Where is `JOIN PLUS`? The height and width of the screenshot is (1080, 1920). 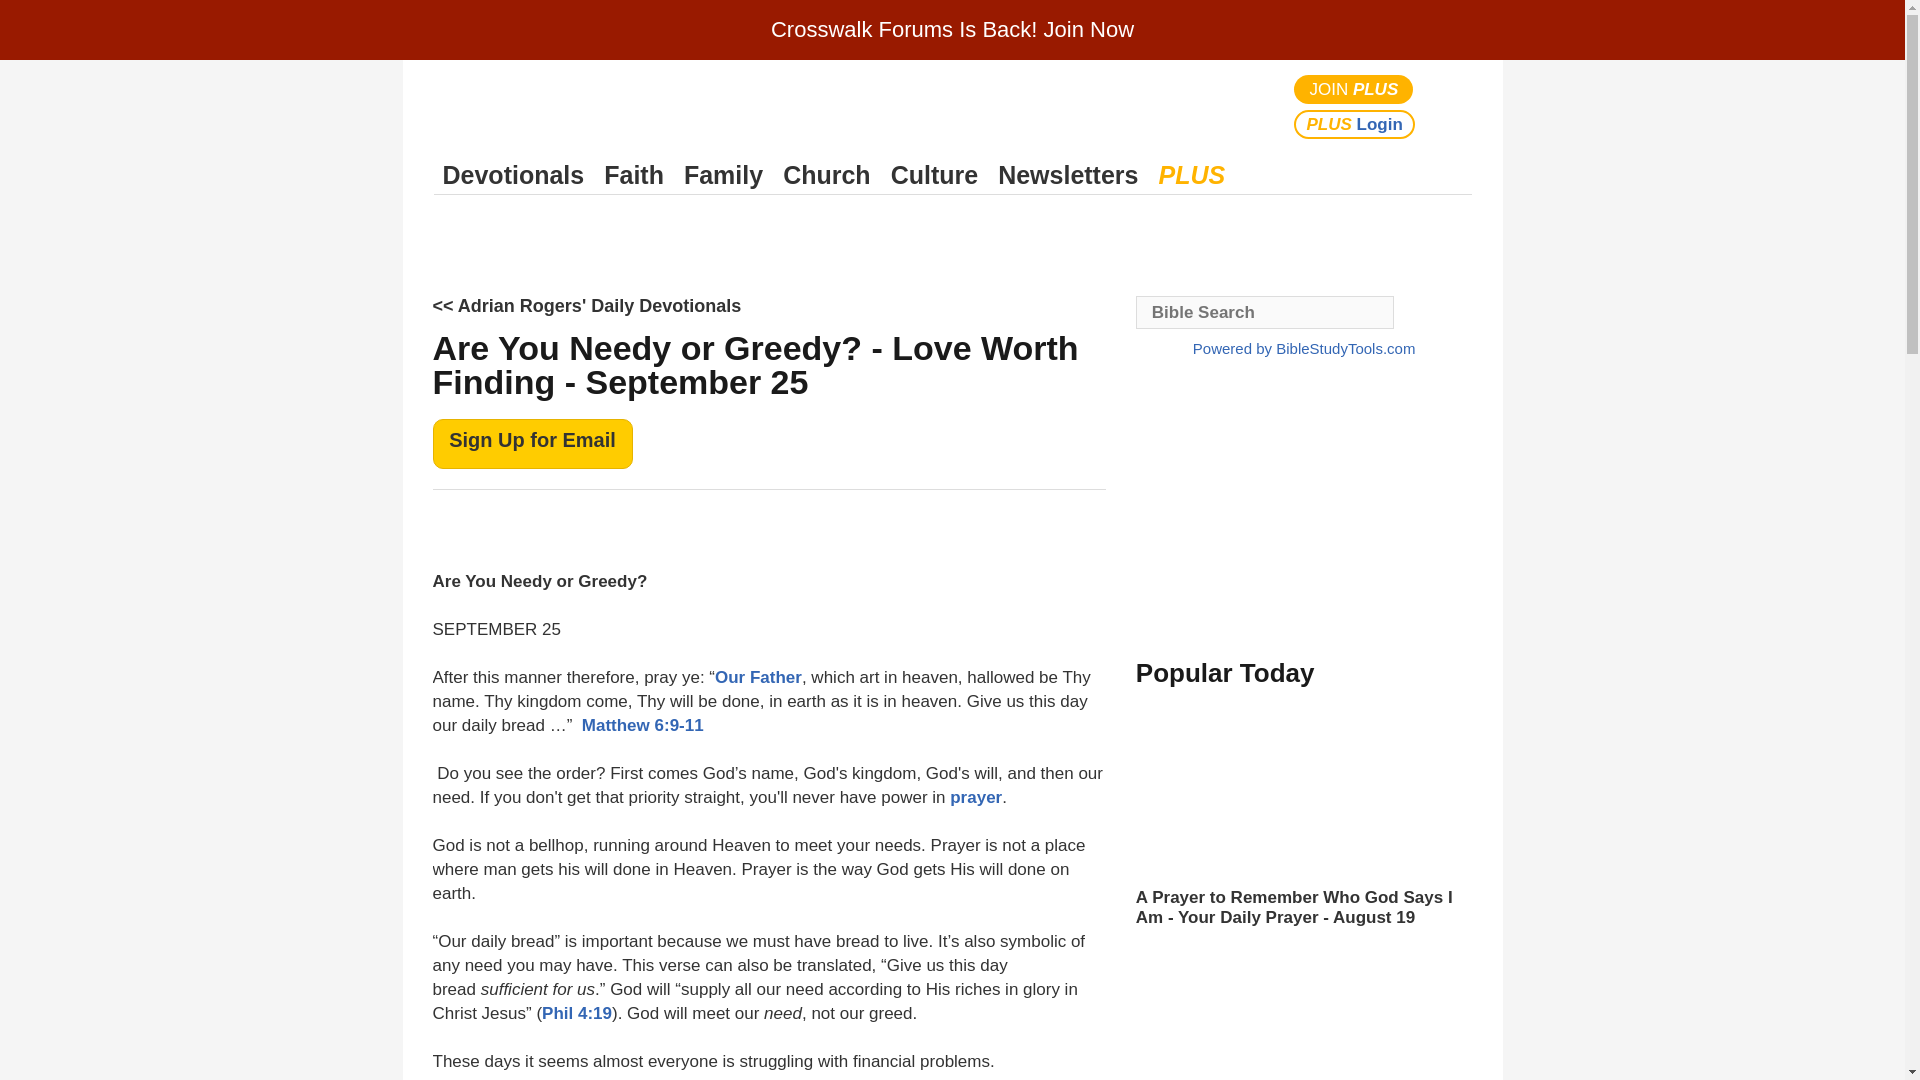
JOIN PLUS is located at coordinates (1354, 88).